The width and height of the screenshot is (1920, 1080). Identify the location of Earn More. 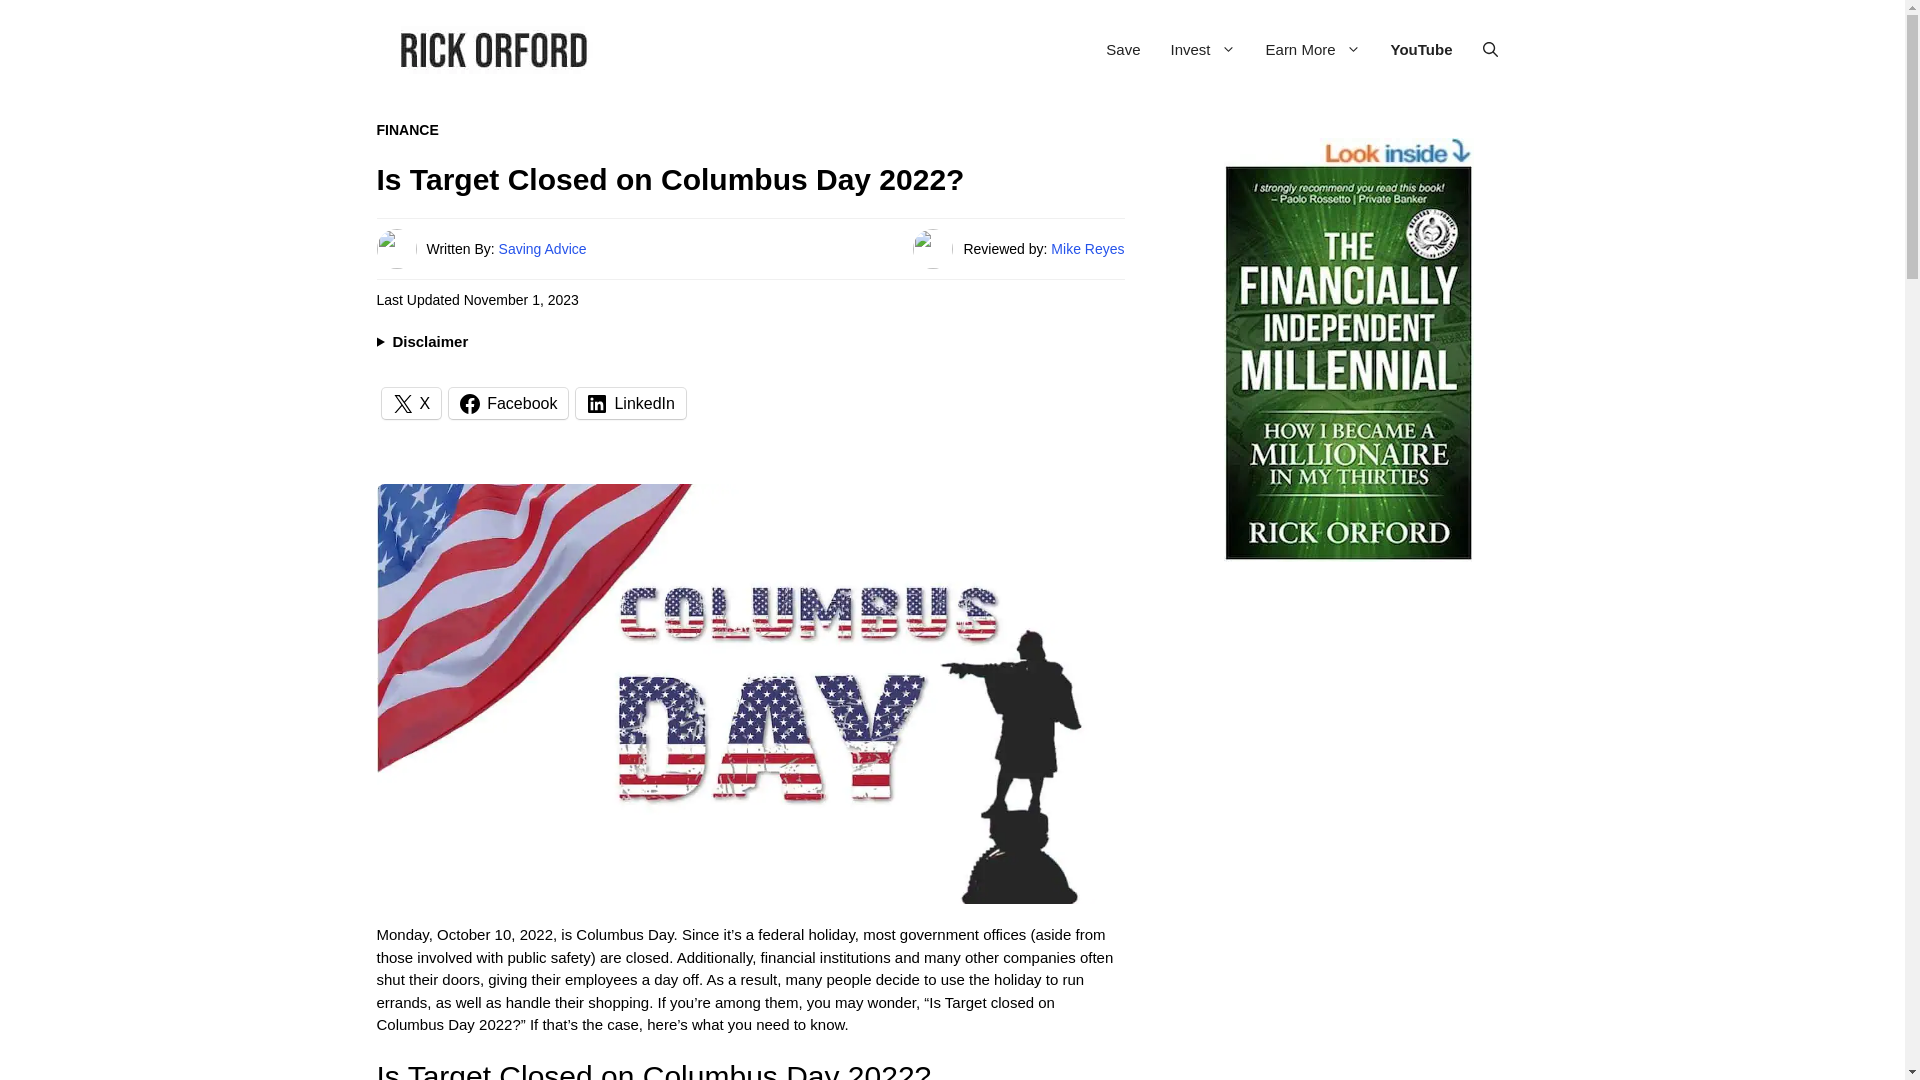
(1314, 50).